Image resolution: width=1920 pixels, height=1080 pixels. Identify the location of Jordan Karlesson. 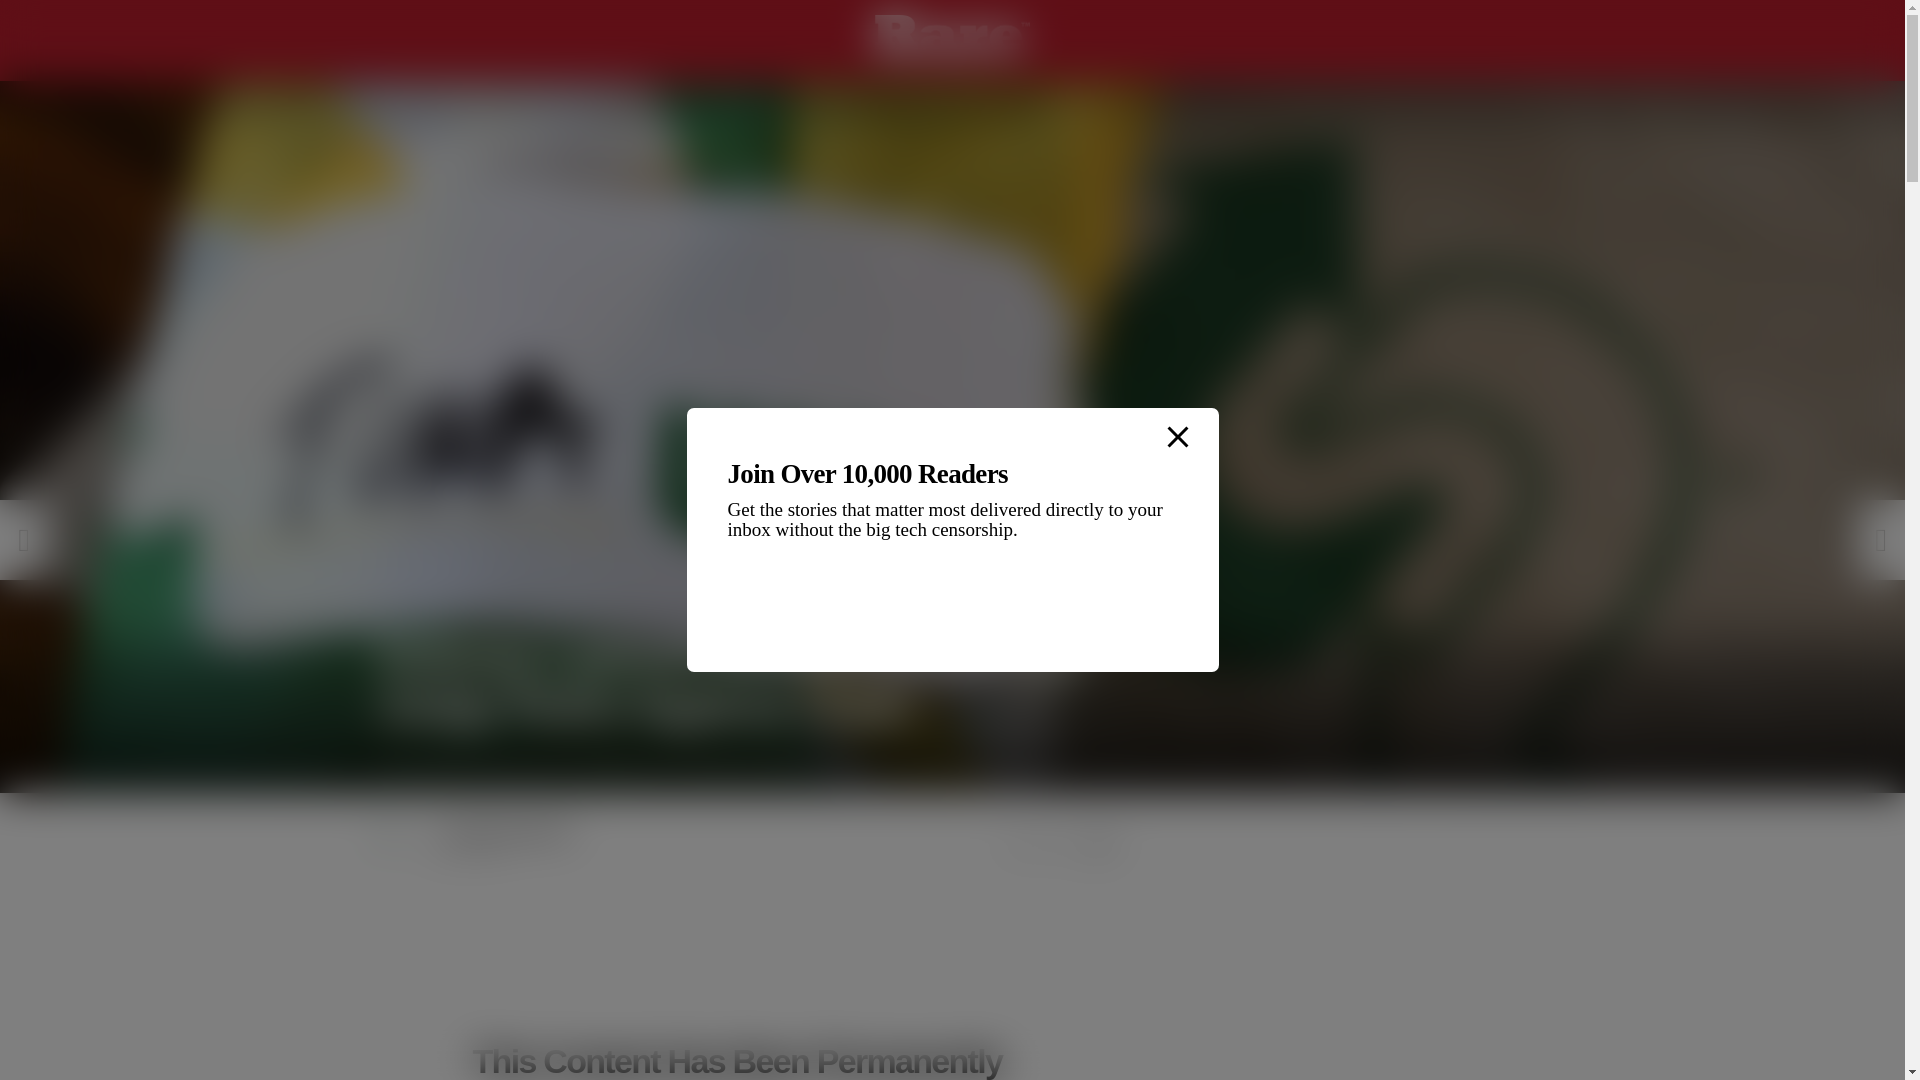
(510, 831).